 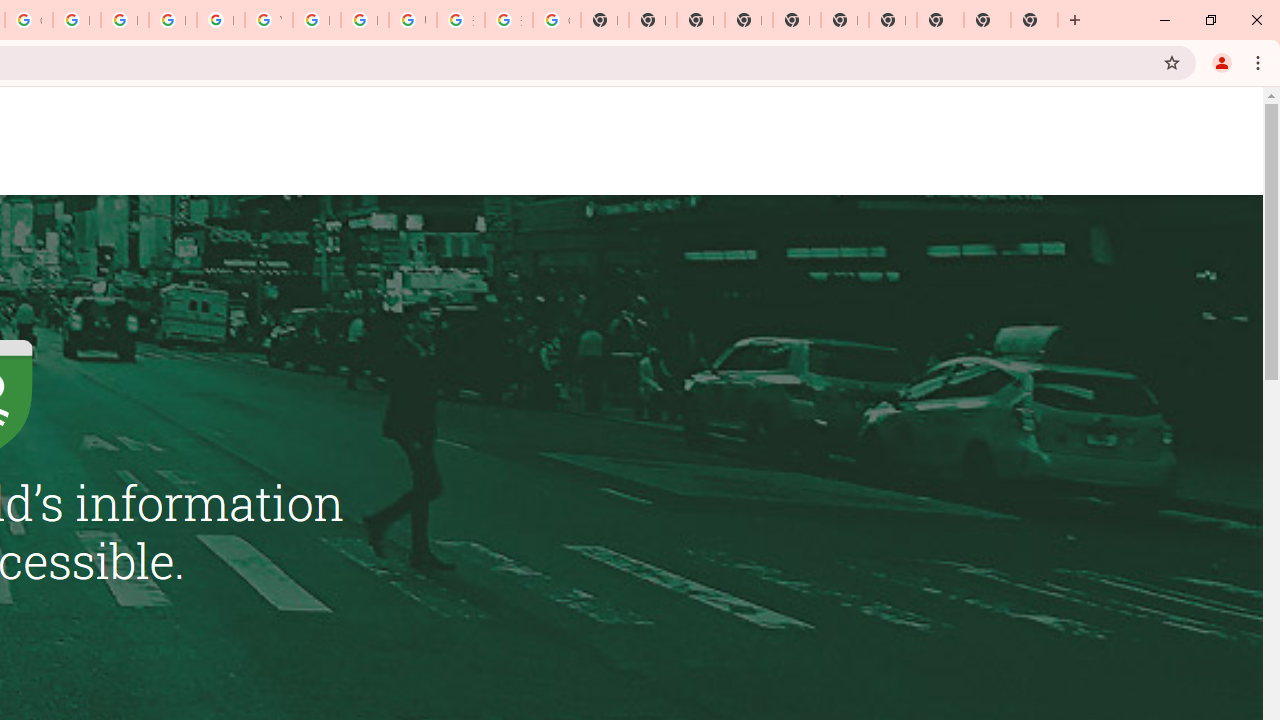 What do you see at coordinates (1034, 20) in the screenshot?
I see `New Tab` at bounding box center [1034, 20].